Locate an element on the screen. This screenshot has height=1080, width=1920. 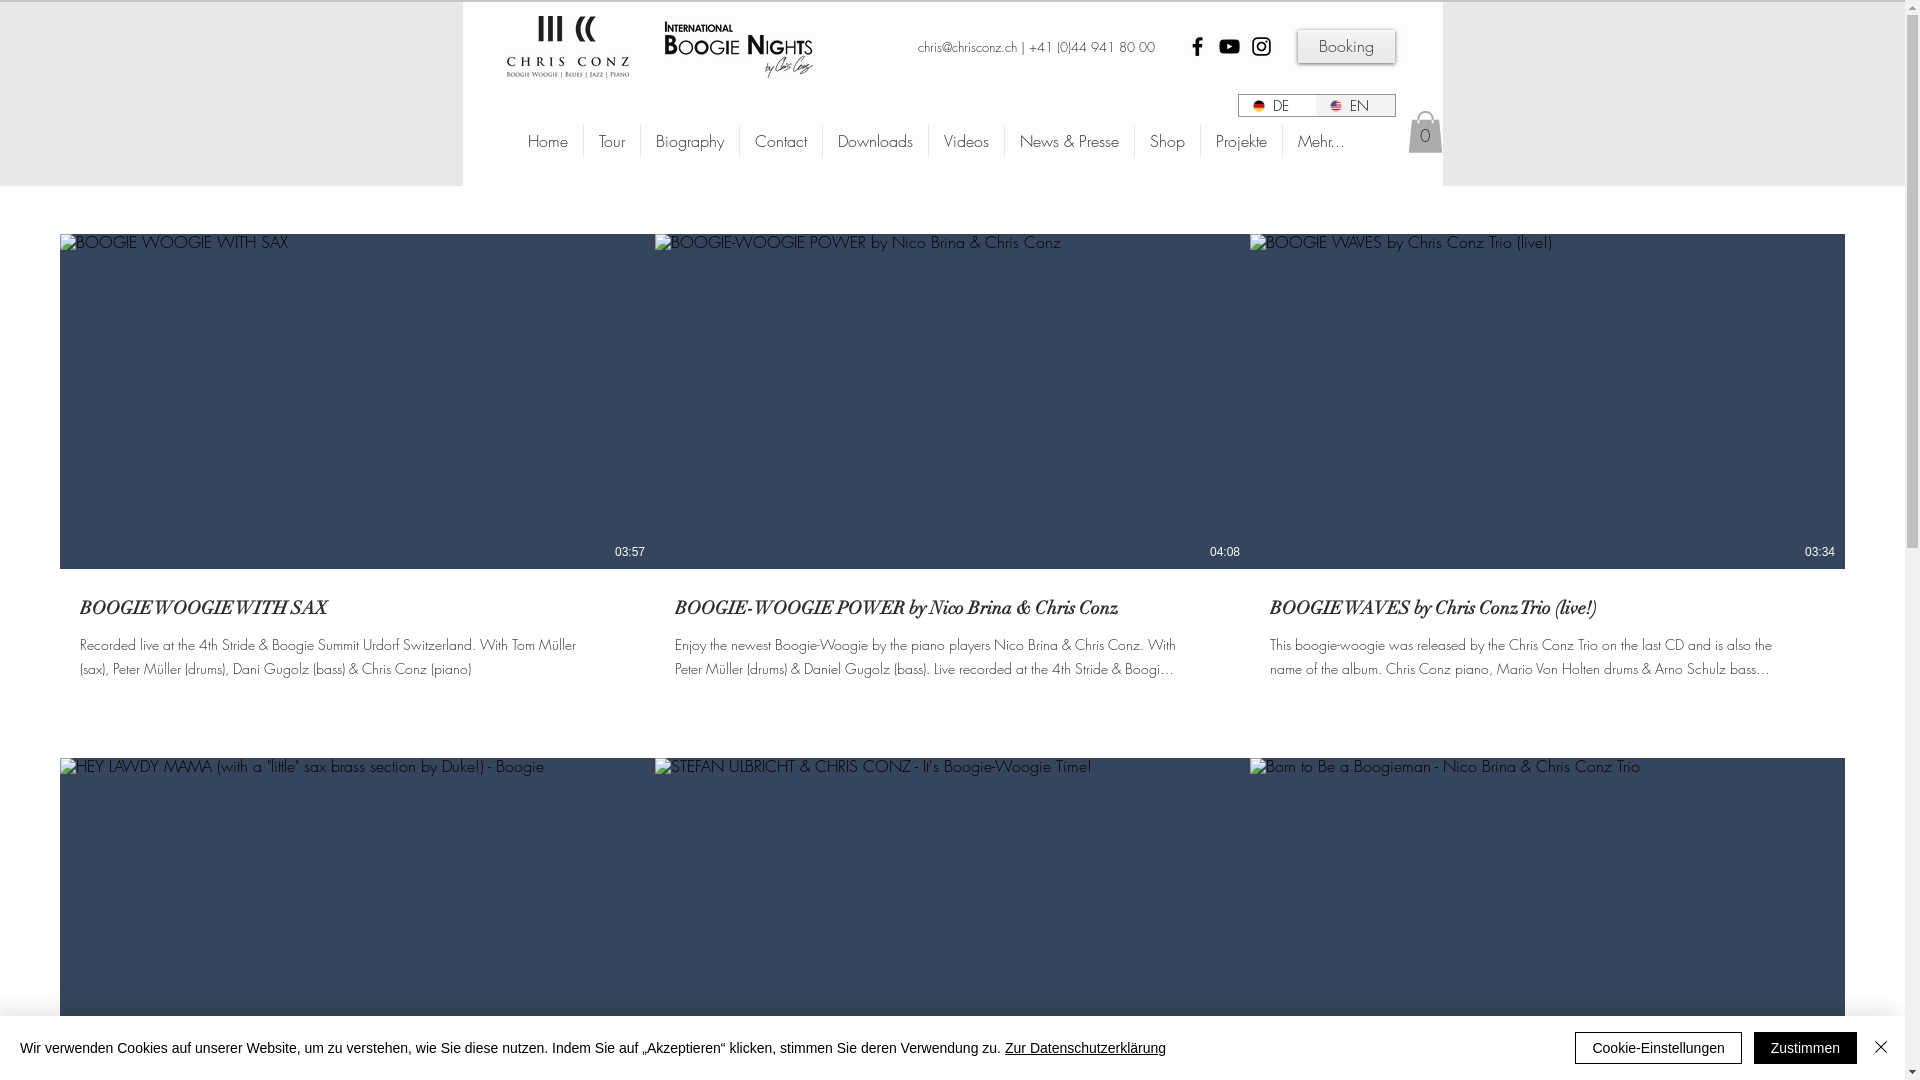
Zustimmen is located at coordinates (1806, 1048).